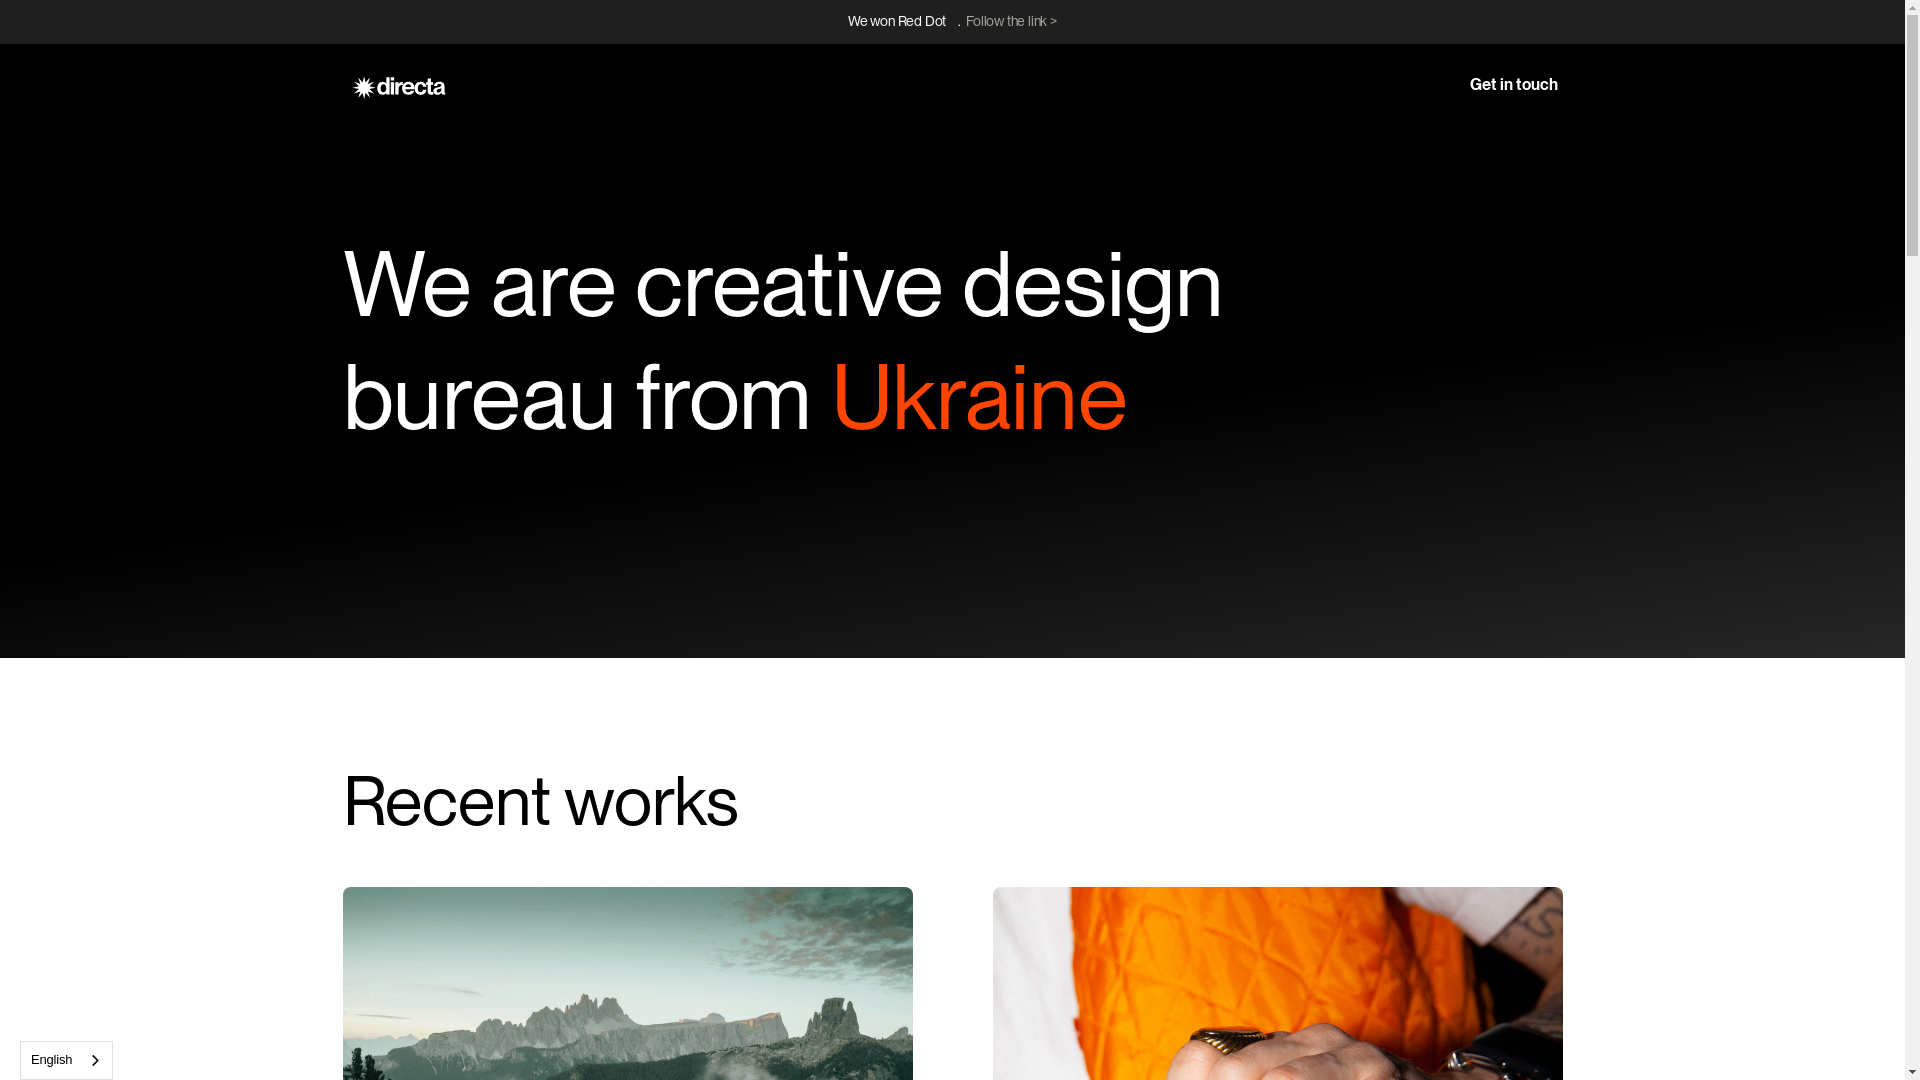 The image size is (1920, 1080). I want to click on Get in touch, so click(1513, 85).